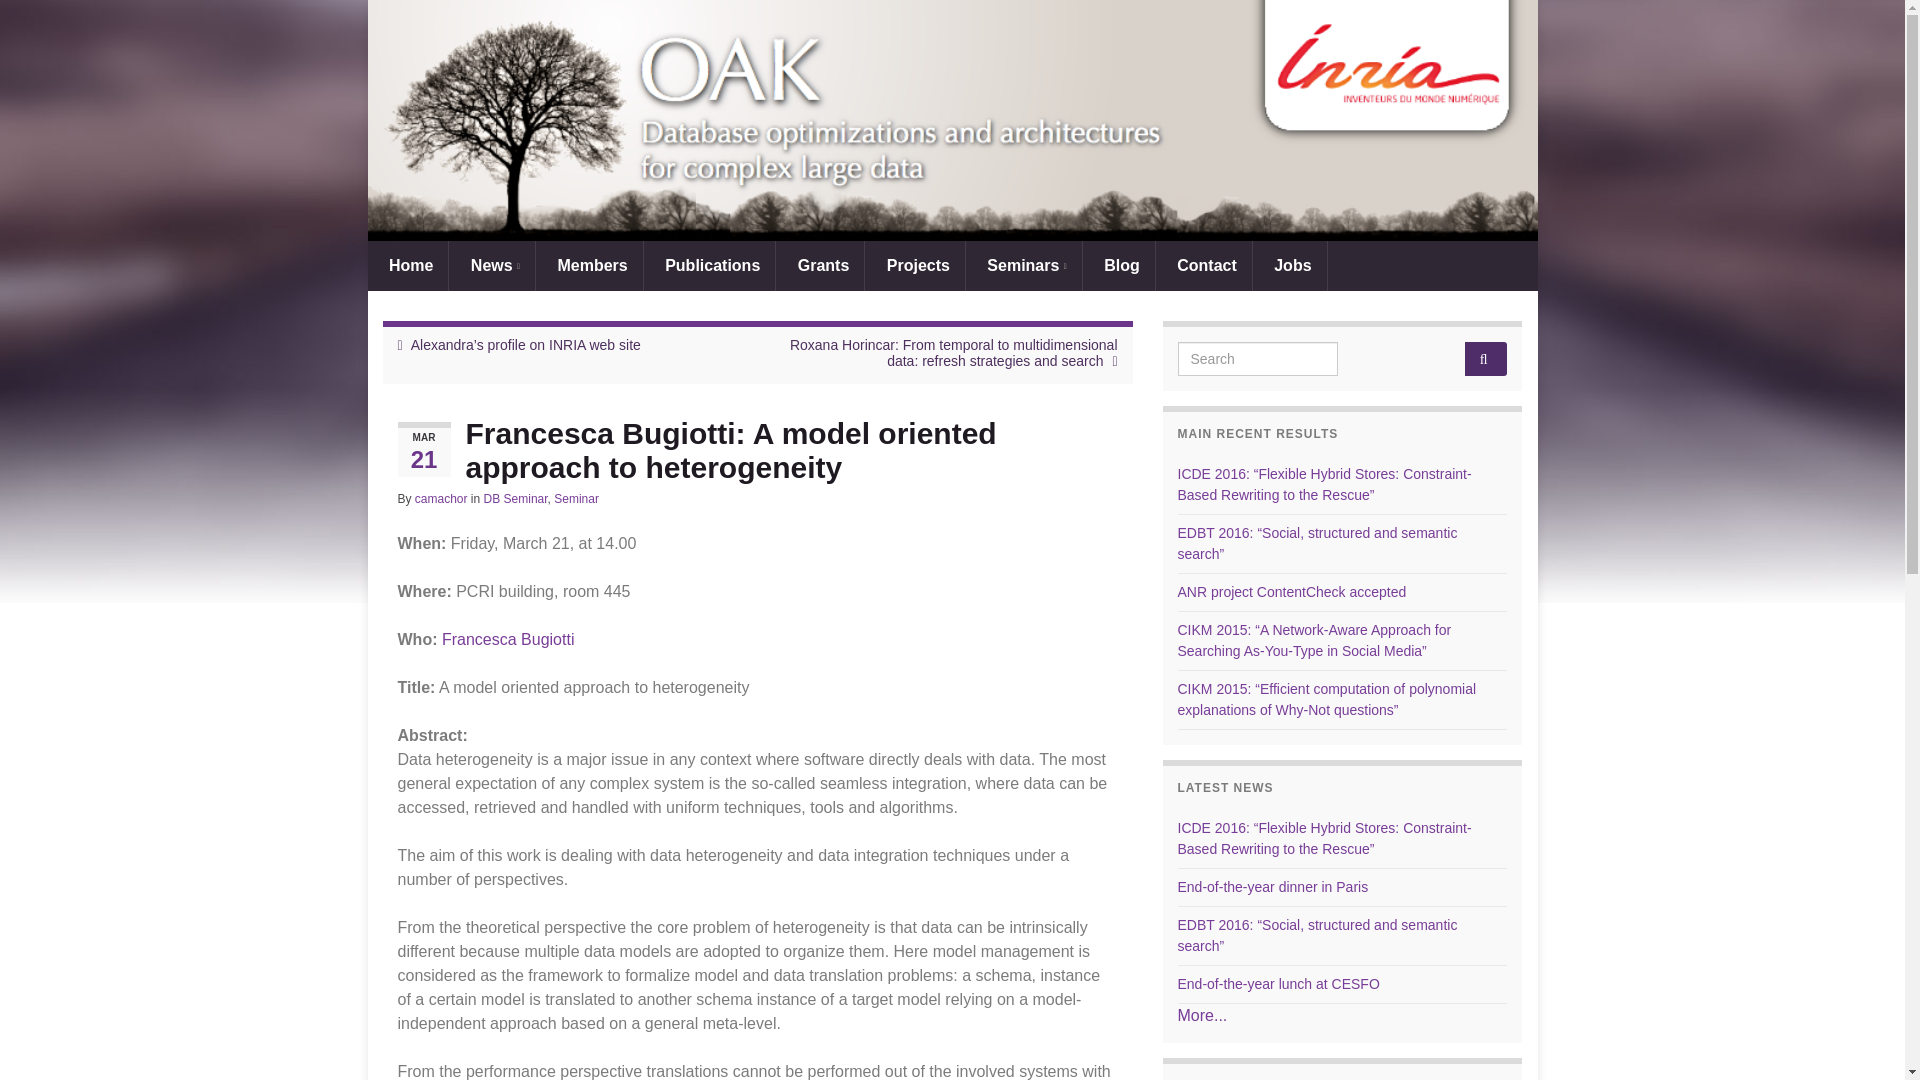  Describe the element at coordinates (1118, 265) in the screenshot. I see `Blog` at that location.